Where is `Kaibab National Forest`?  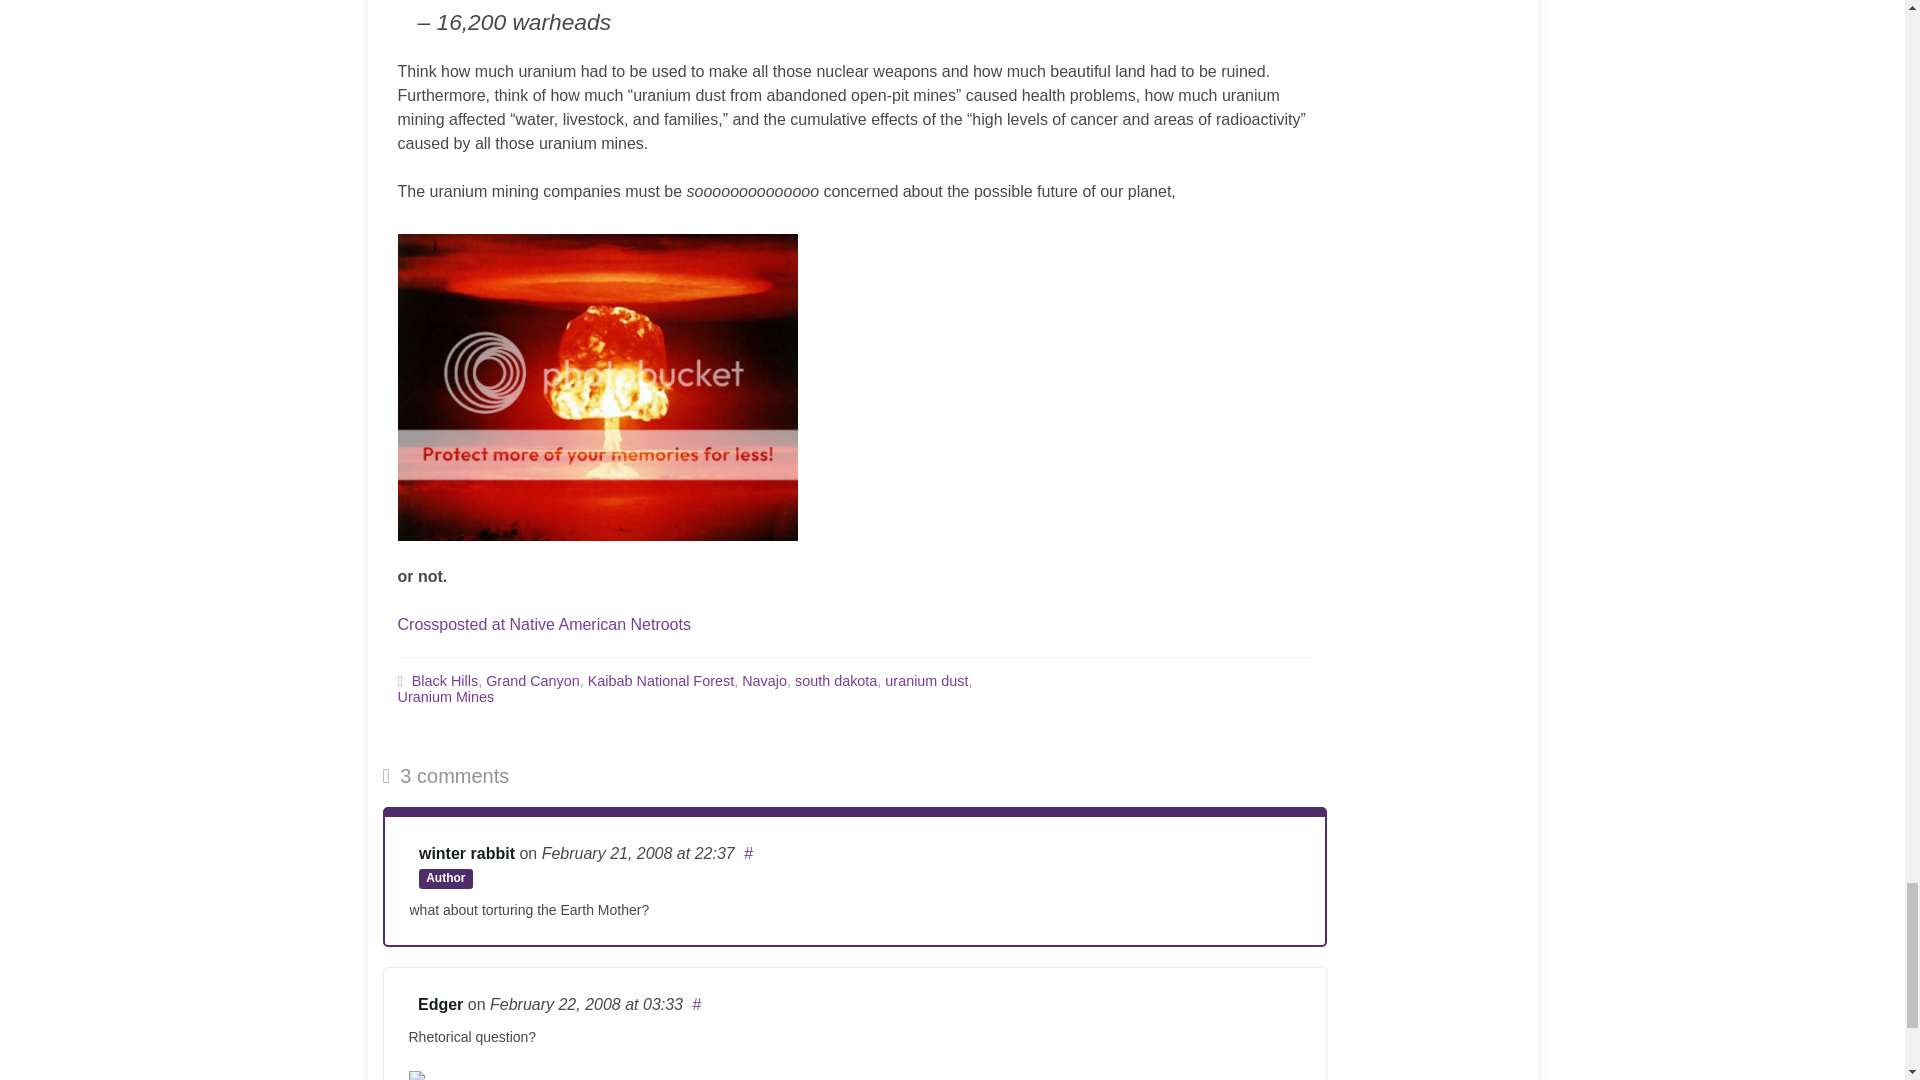 Kaibab National Forest is located at coordinates (660, 679).